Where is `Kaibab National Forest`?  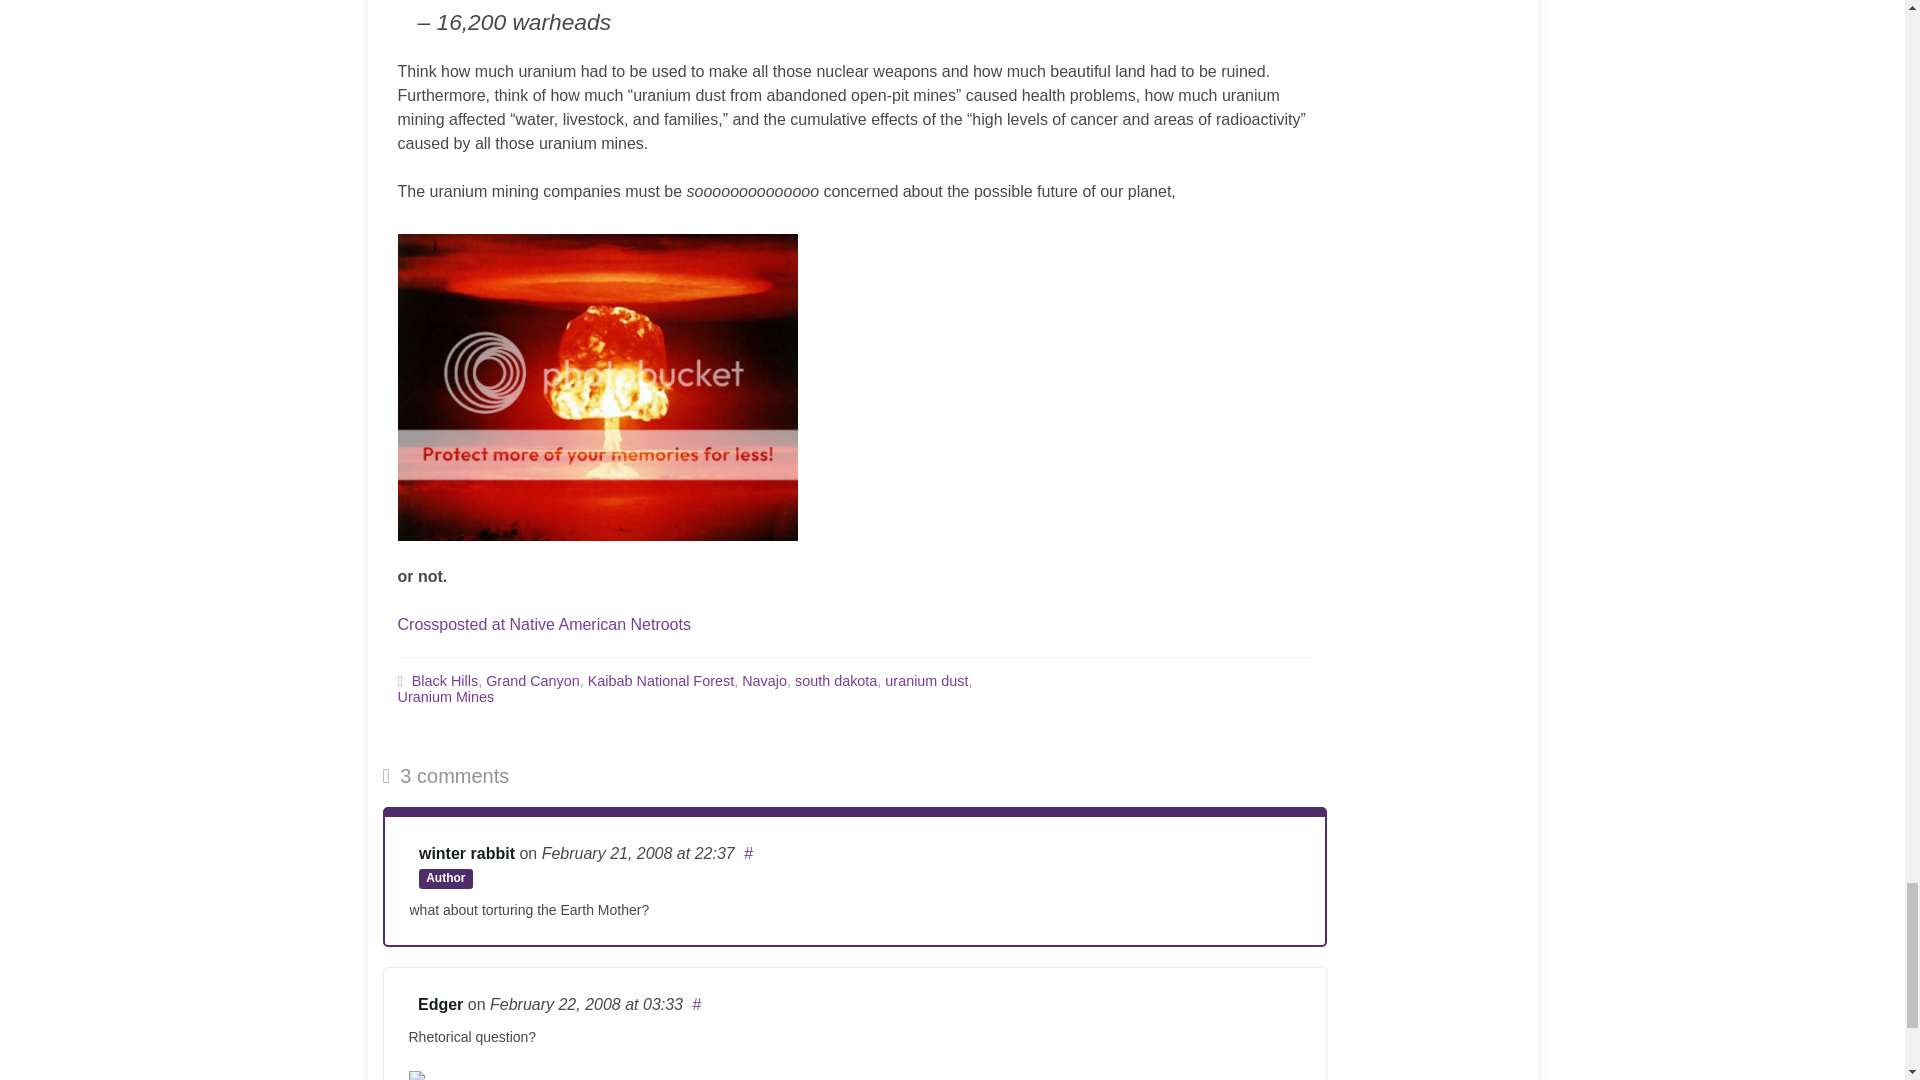 Kaibab National Forest is located at coordinates (660, 679).